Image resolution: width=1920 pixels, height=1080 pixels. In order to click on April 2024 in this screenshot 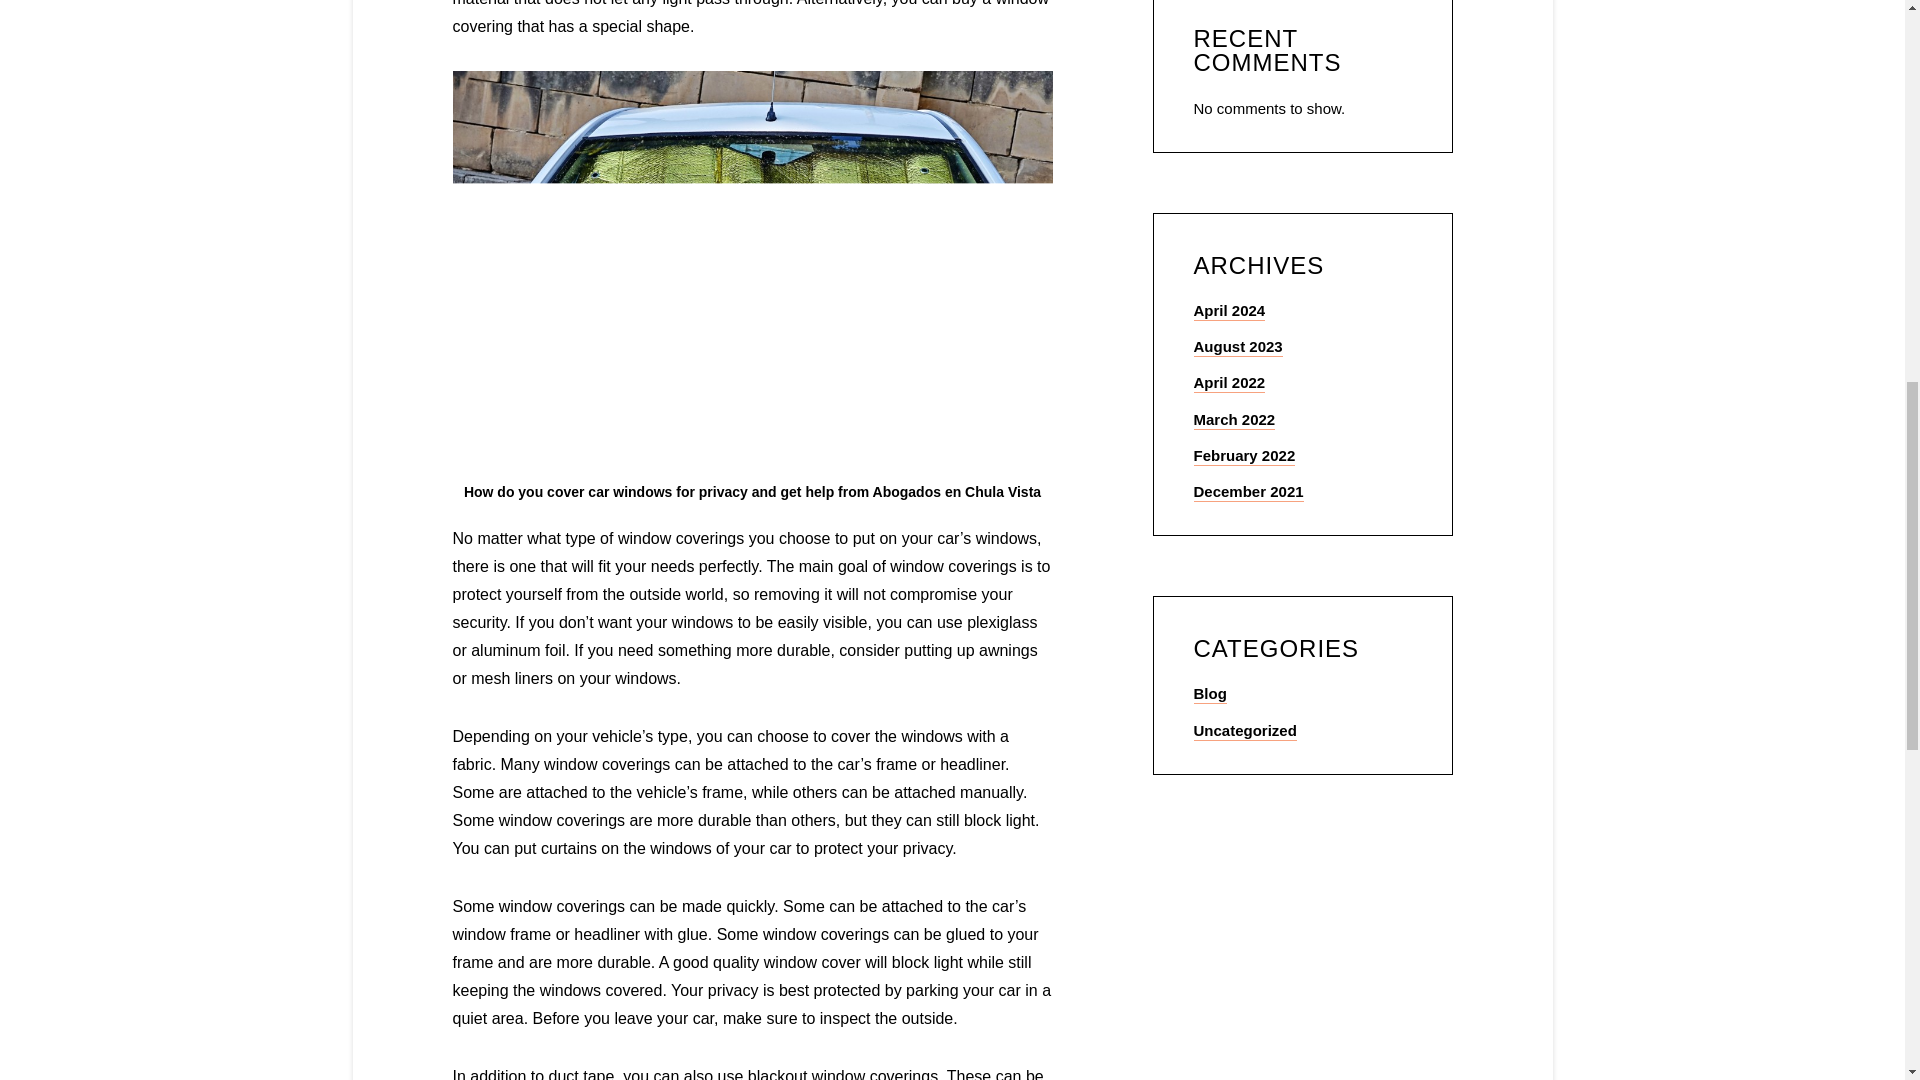, I will do `click(1230, 311)`.